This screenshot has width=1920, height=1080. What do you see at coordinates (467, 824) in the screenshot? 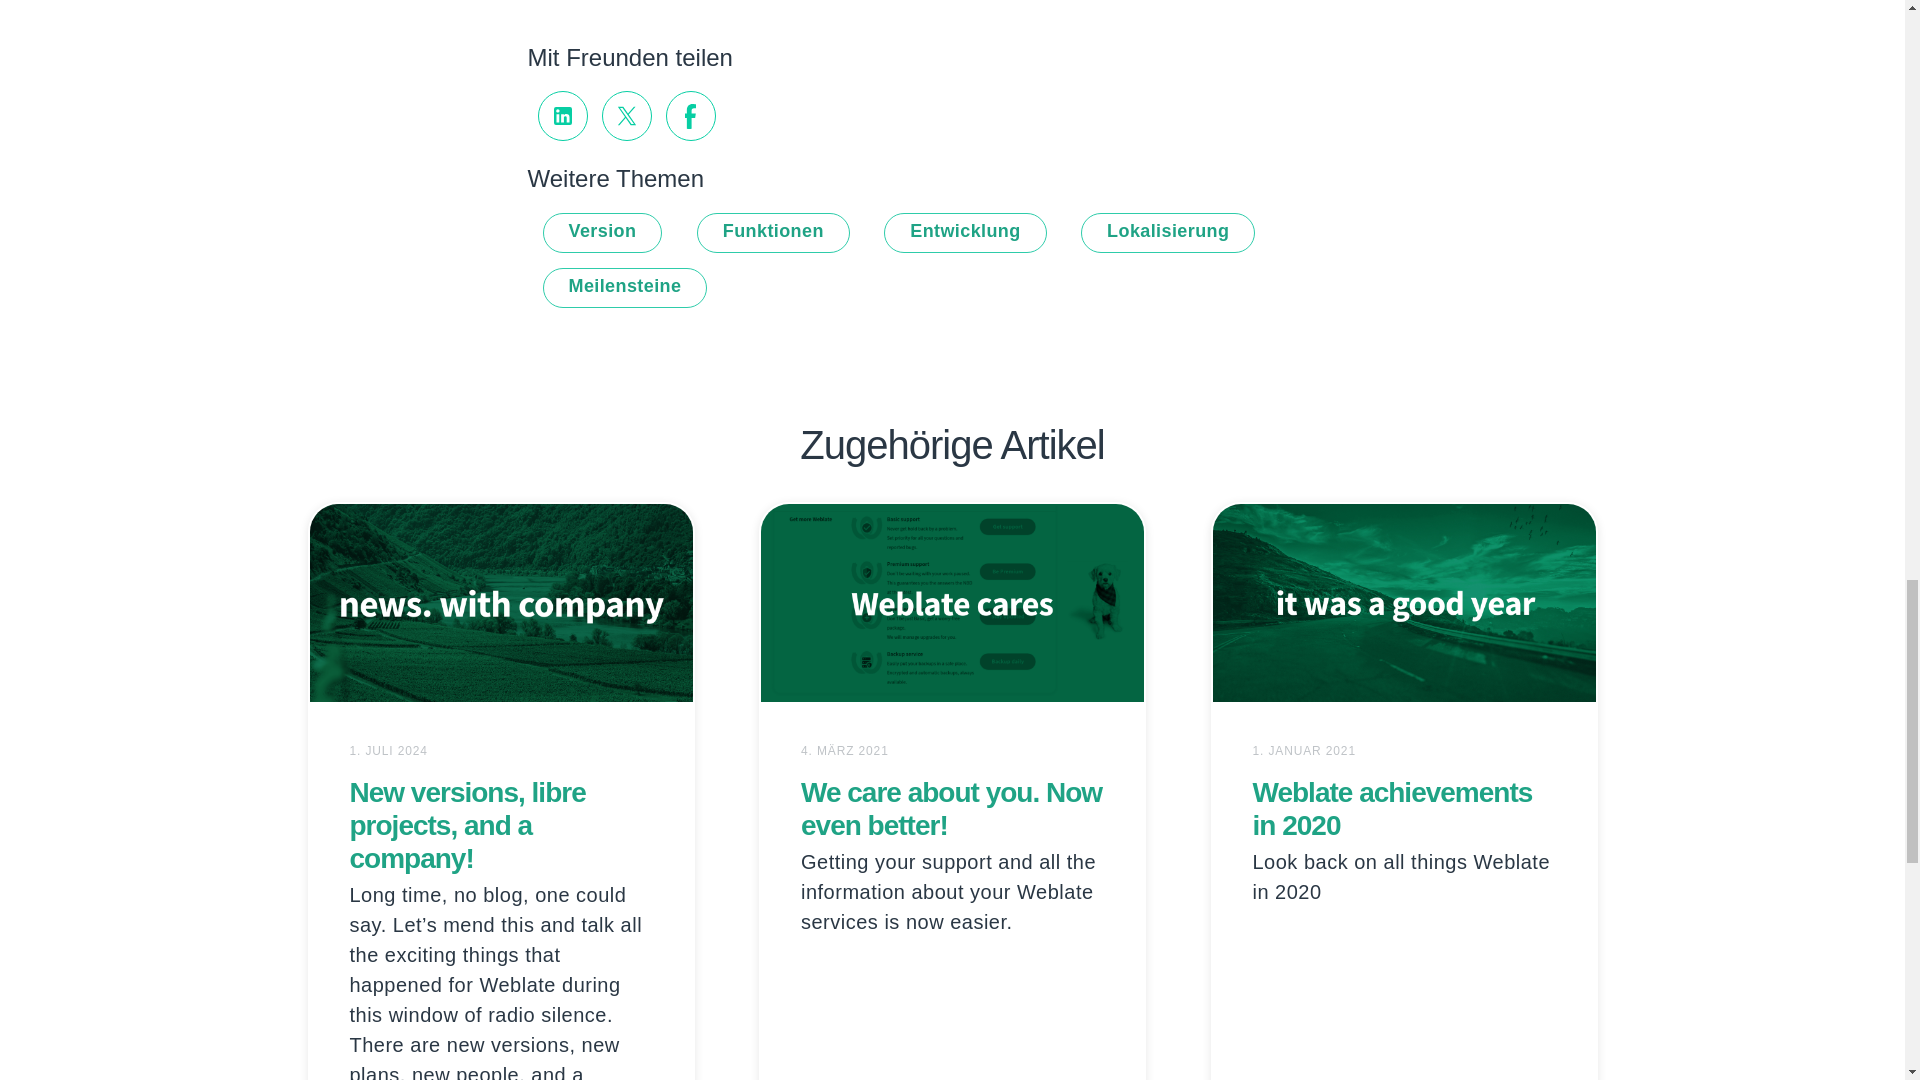
I see `New versions, libre projects, and a company!` at bounding box center [467, 824].